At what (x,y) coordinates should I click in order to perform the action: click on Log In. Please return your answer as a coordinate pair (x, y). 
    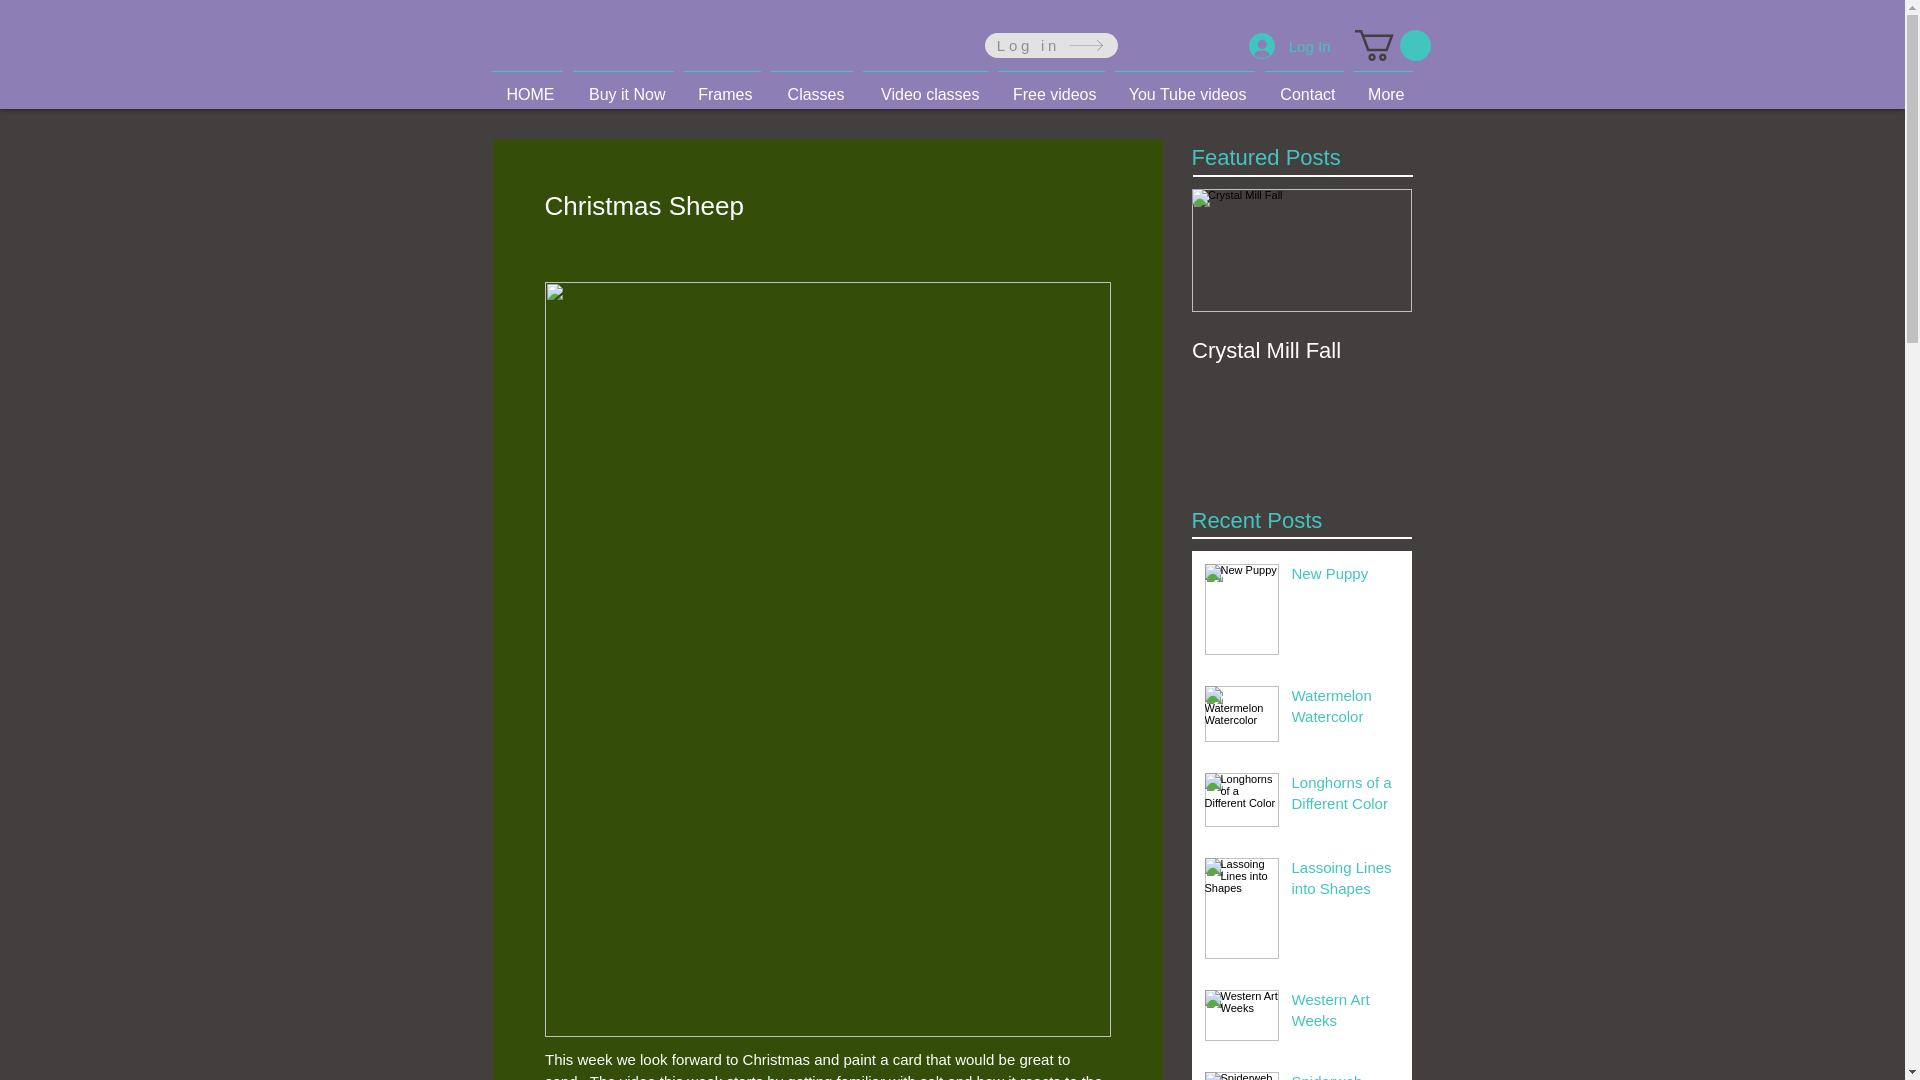
    Looking at the image, I should click on (1290, 46).